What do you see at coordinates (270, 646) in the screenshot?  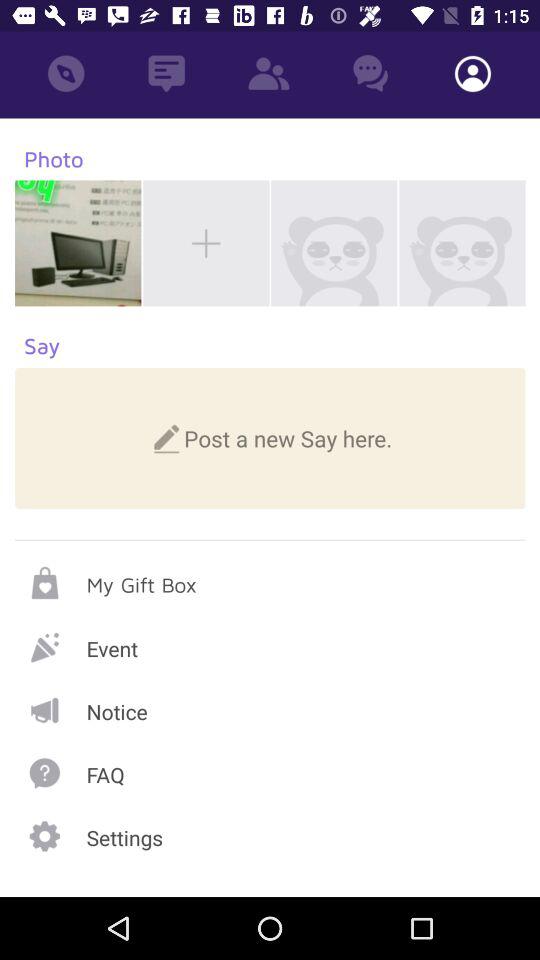 I see `choose event` at bounding box center [270, 646].